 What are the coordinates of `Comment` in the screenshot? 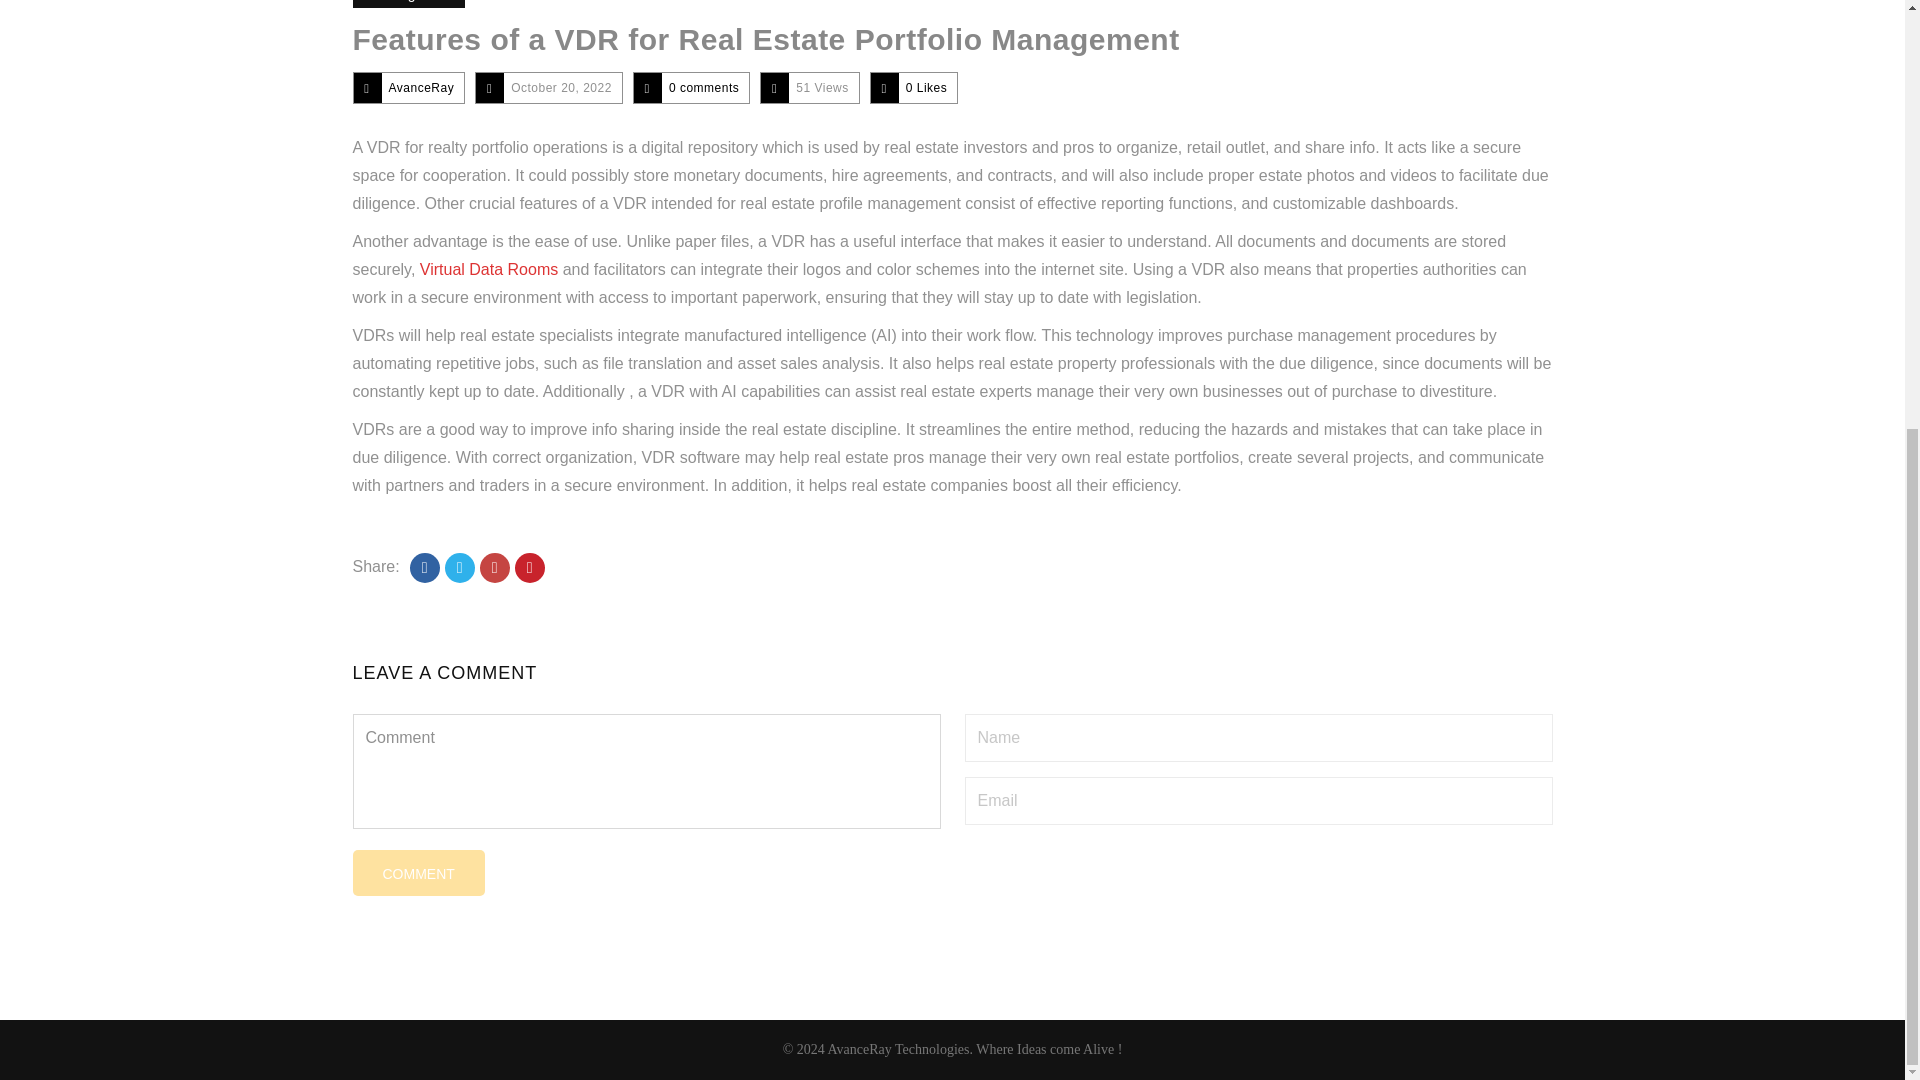 It's located at (417, 872).